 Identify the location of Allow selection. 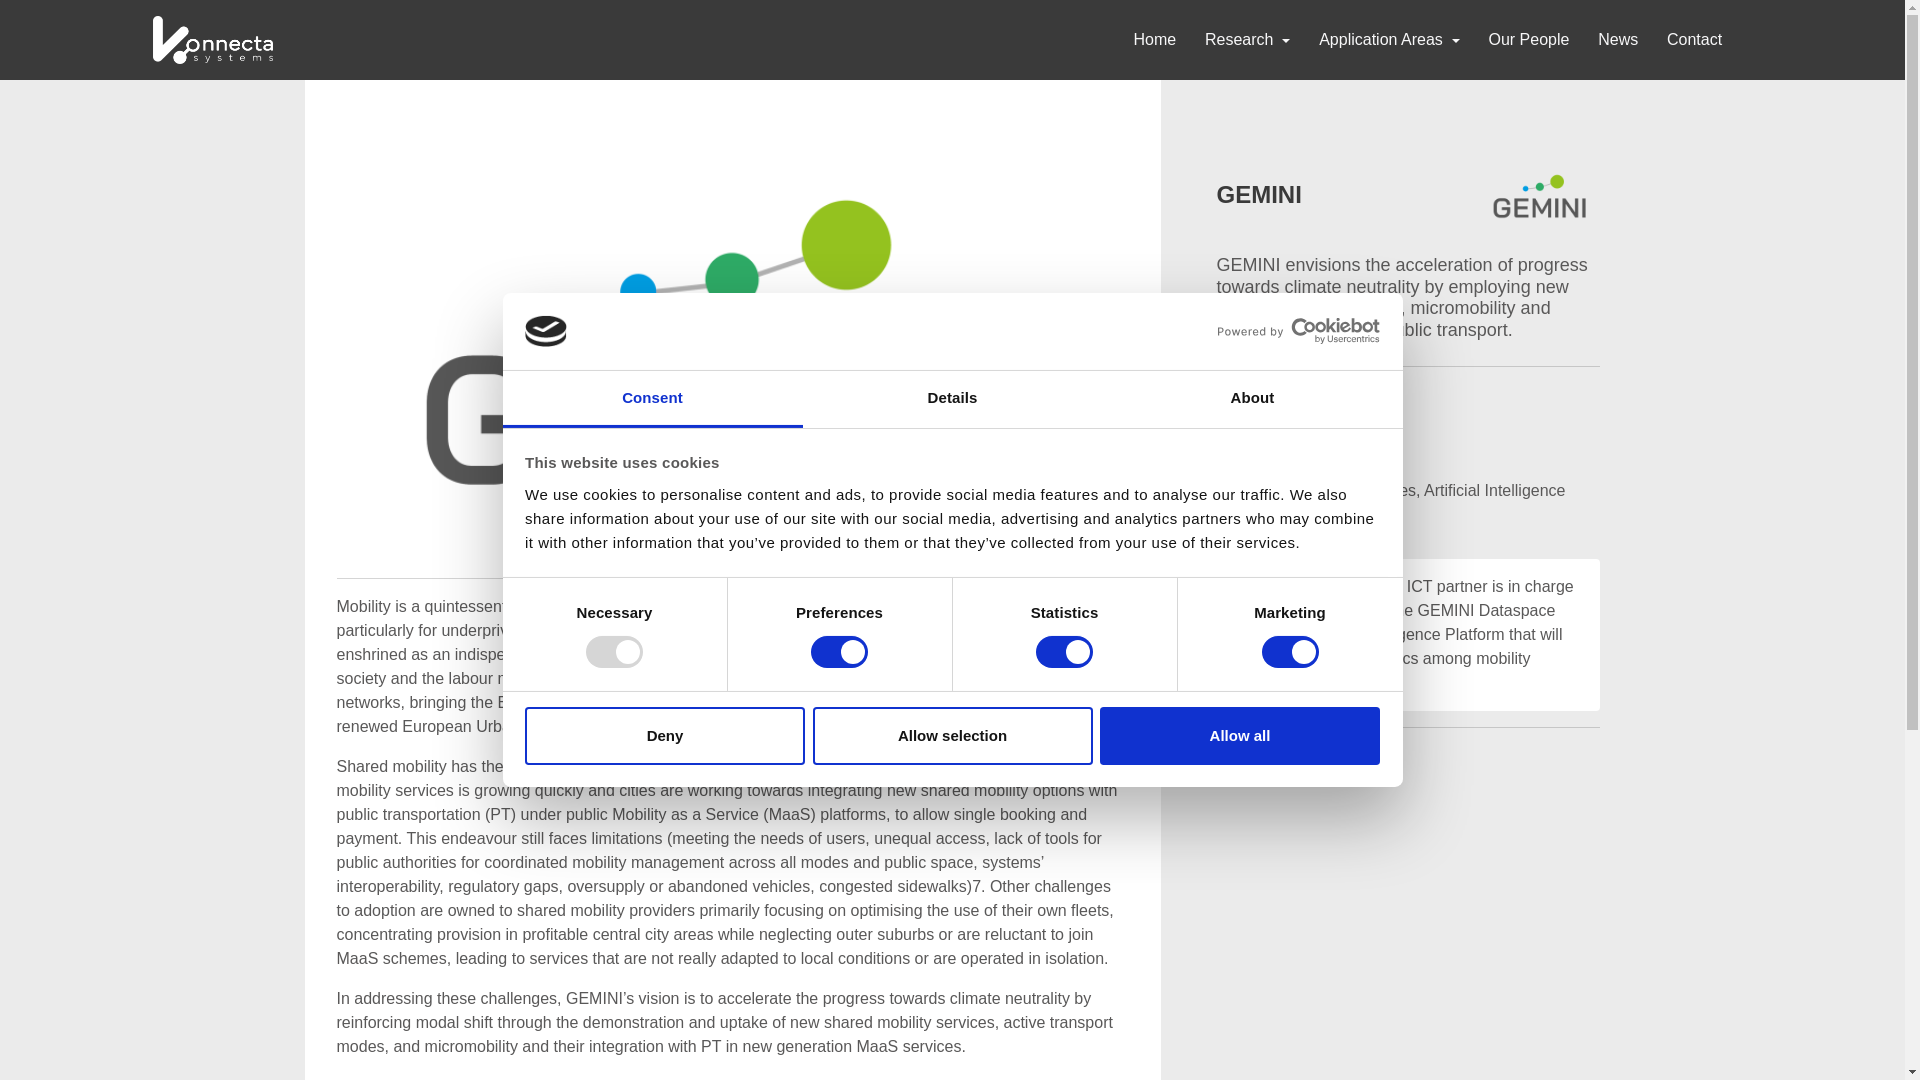
(952, 736).